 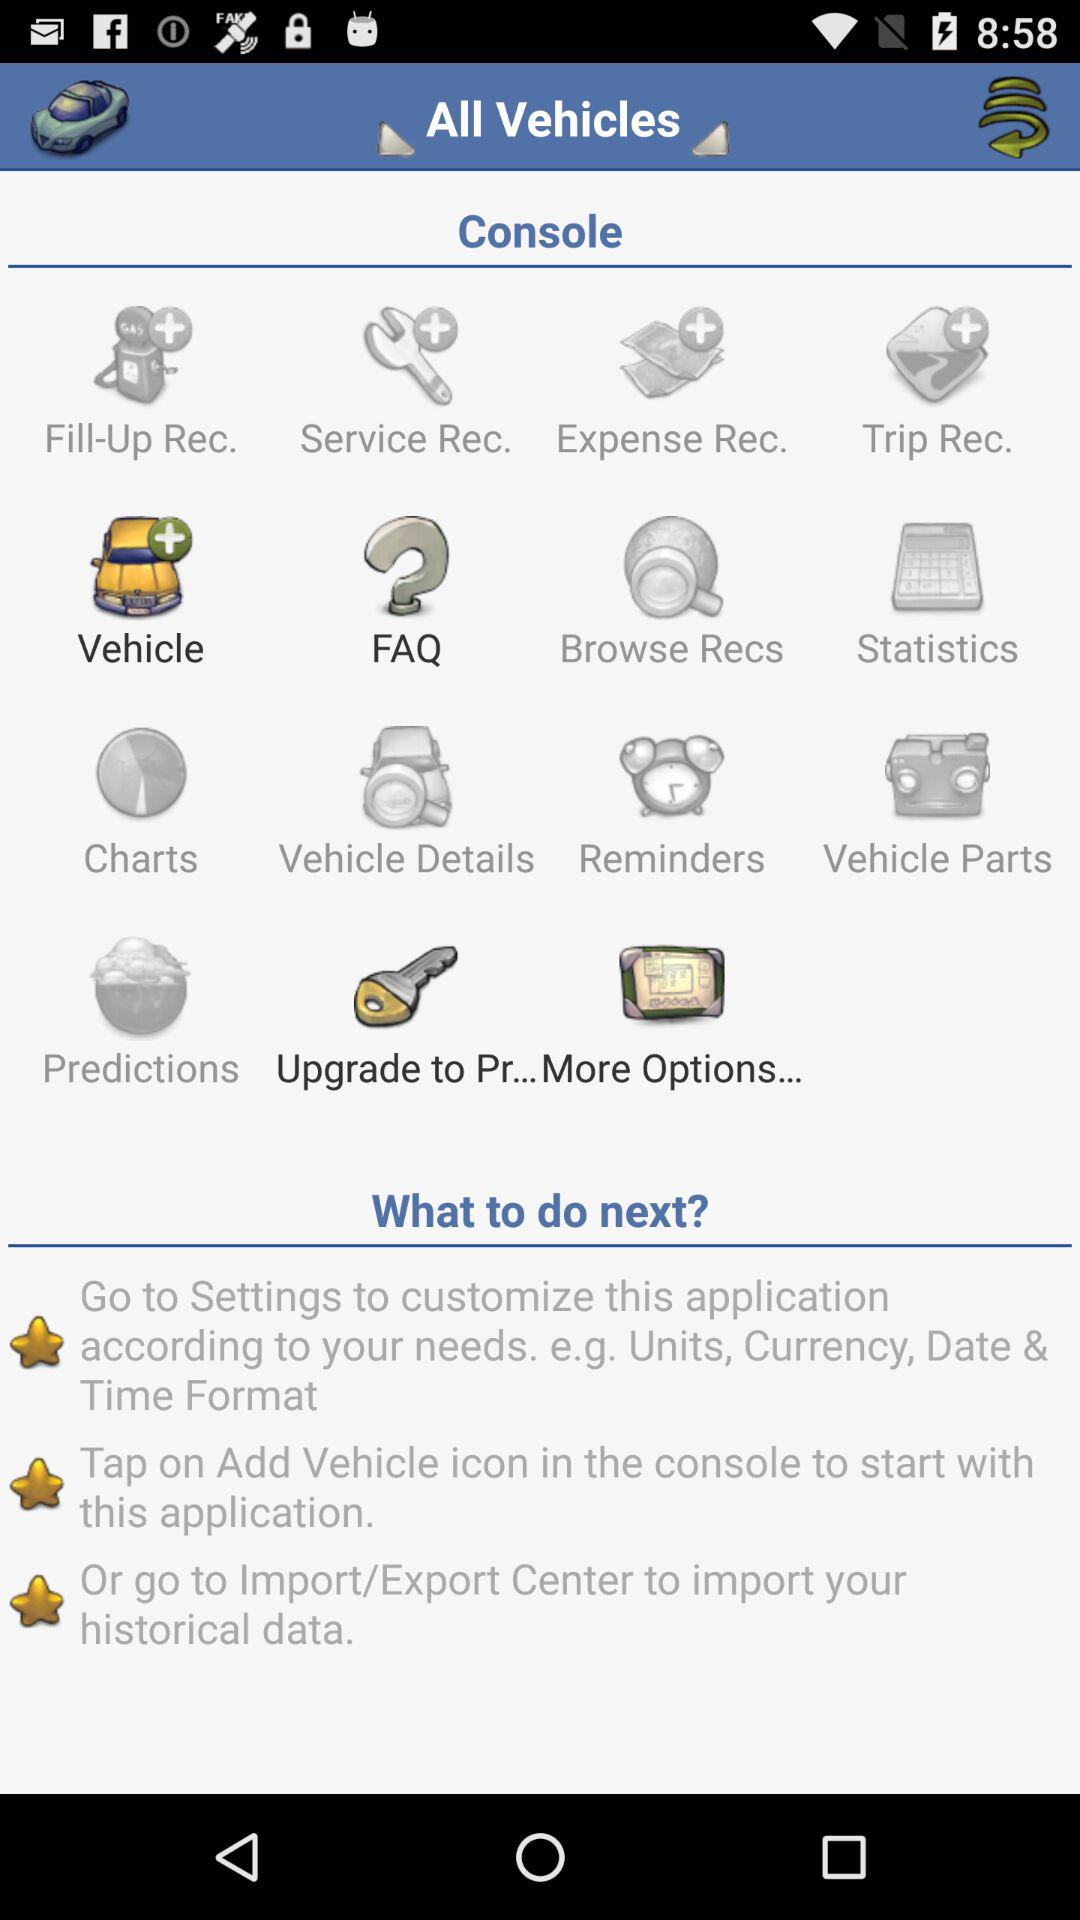 What do you see at coordinates (140, 390) in the screenshot?
I see `press the icon above the vehicle` at bounding box center [140, 390].